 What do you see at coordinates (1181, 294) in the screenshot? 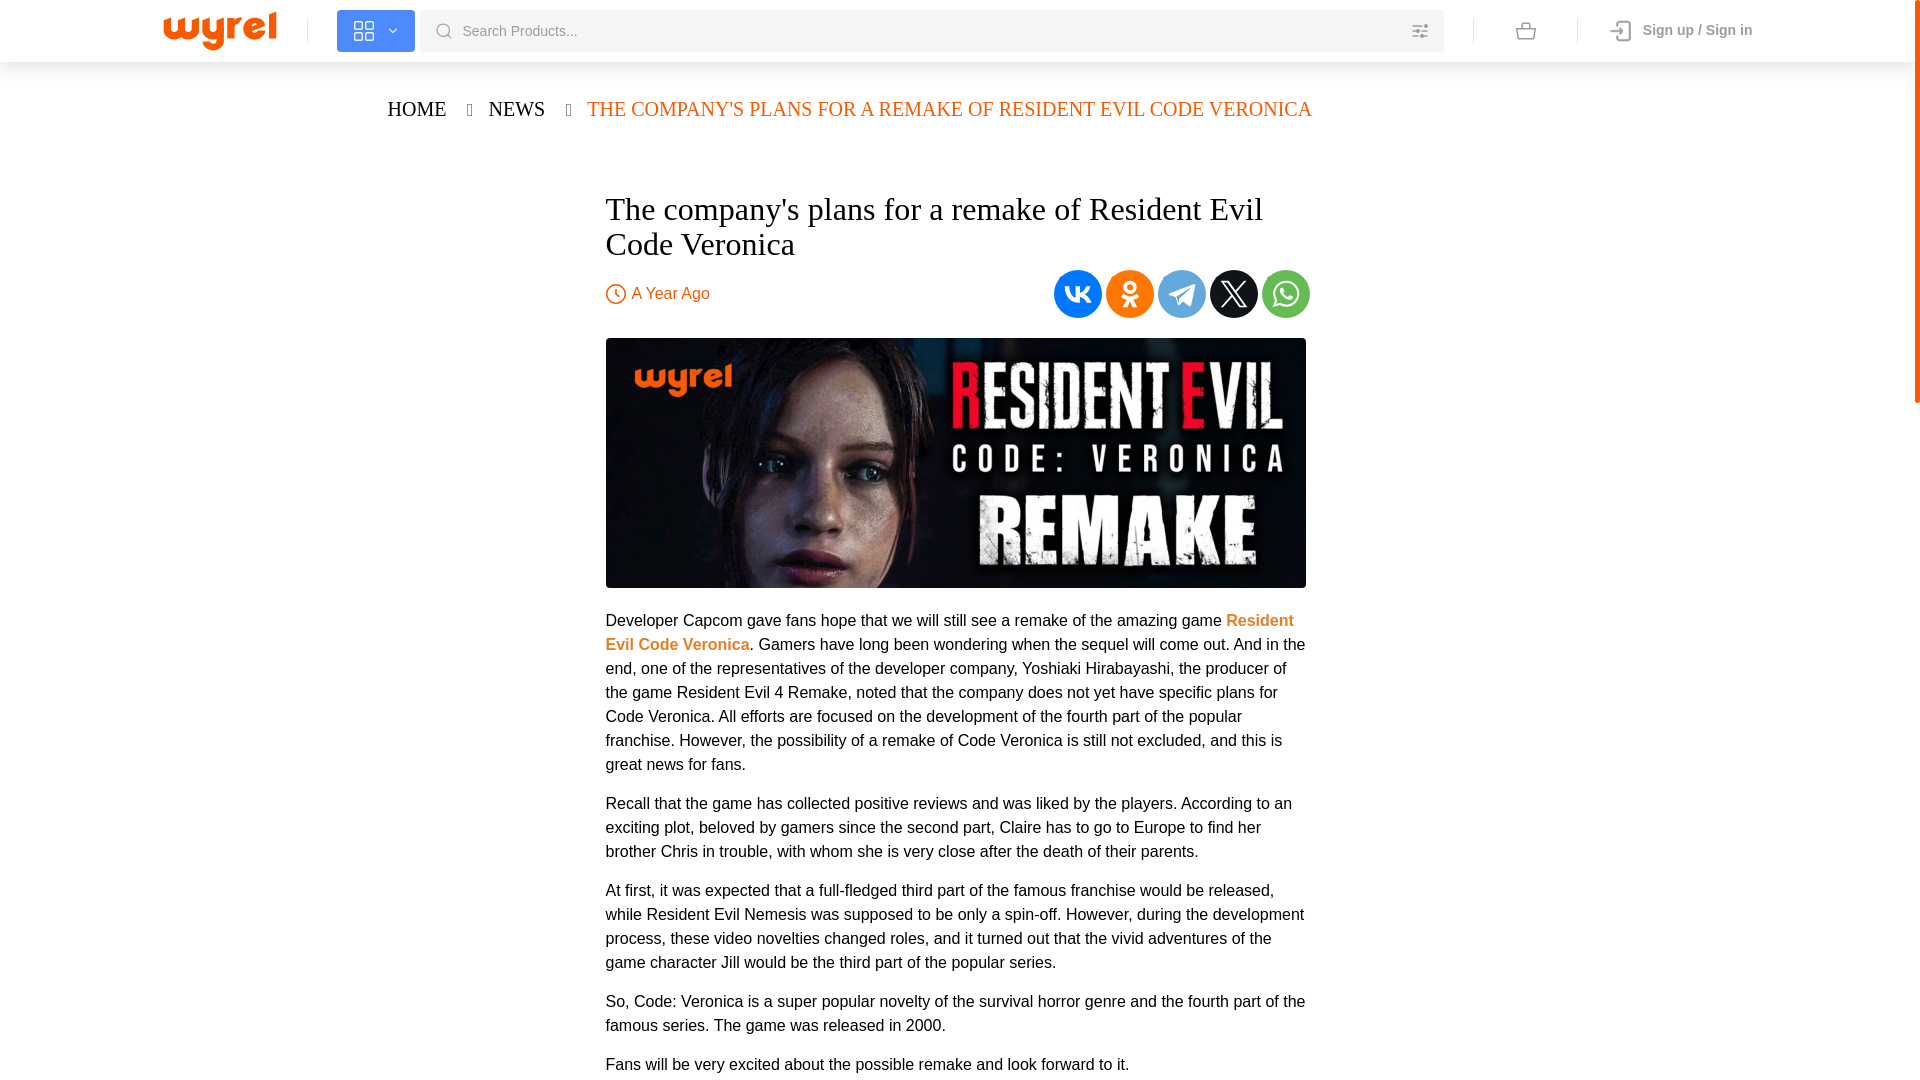
I see `Telegram` at bounding box center [1181, 294].